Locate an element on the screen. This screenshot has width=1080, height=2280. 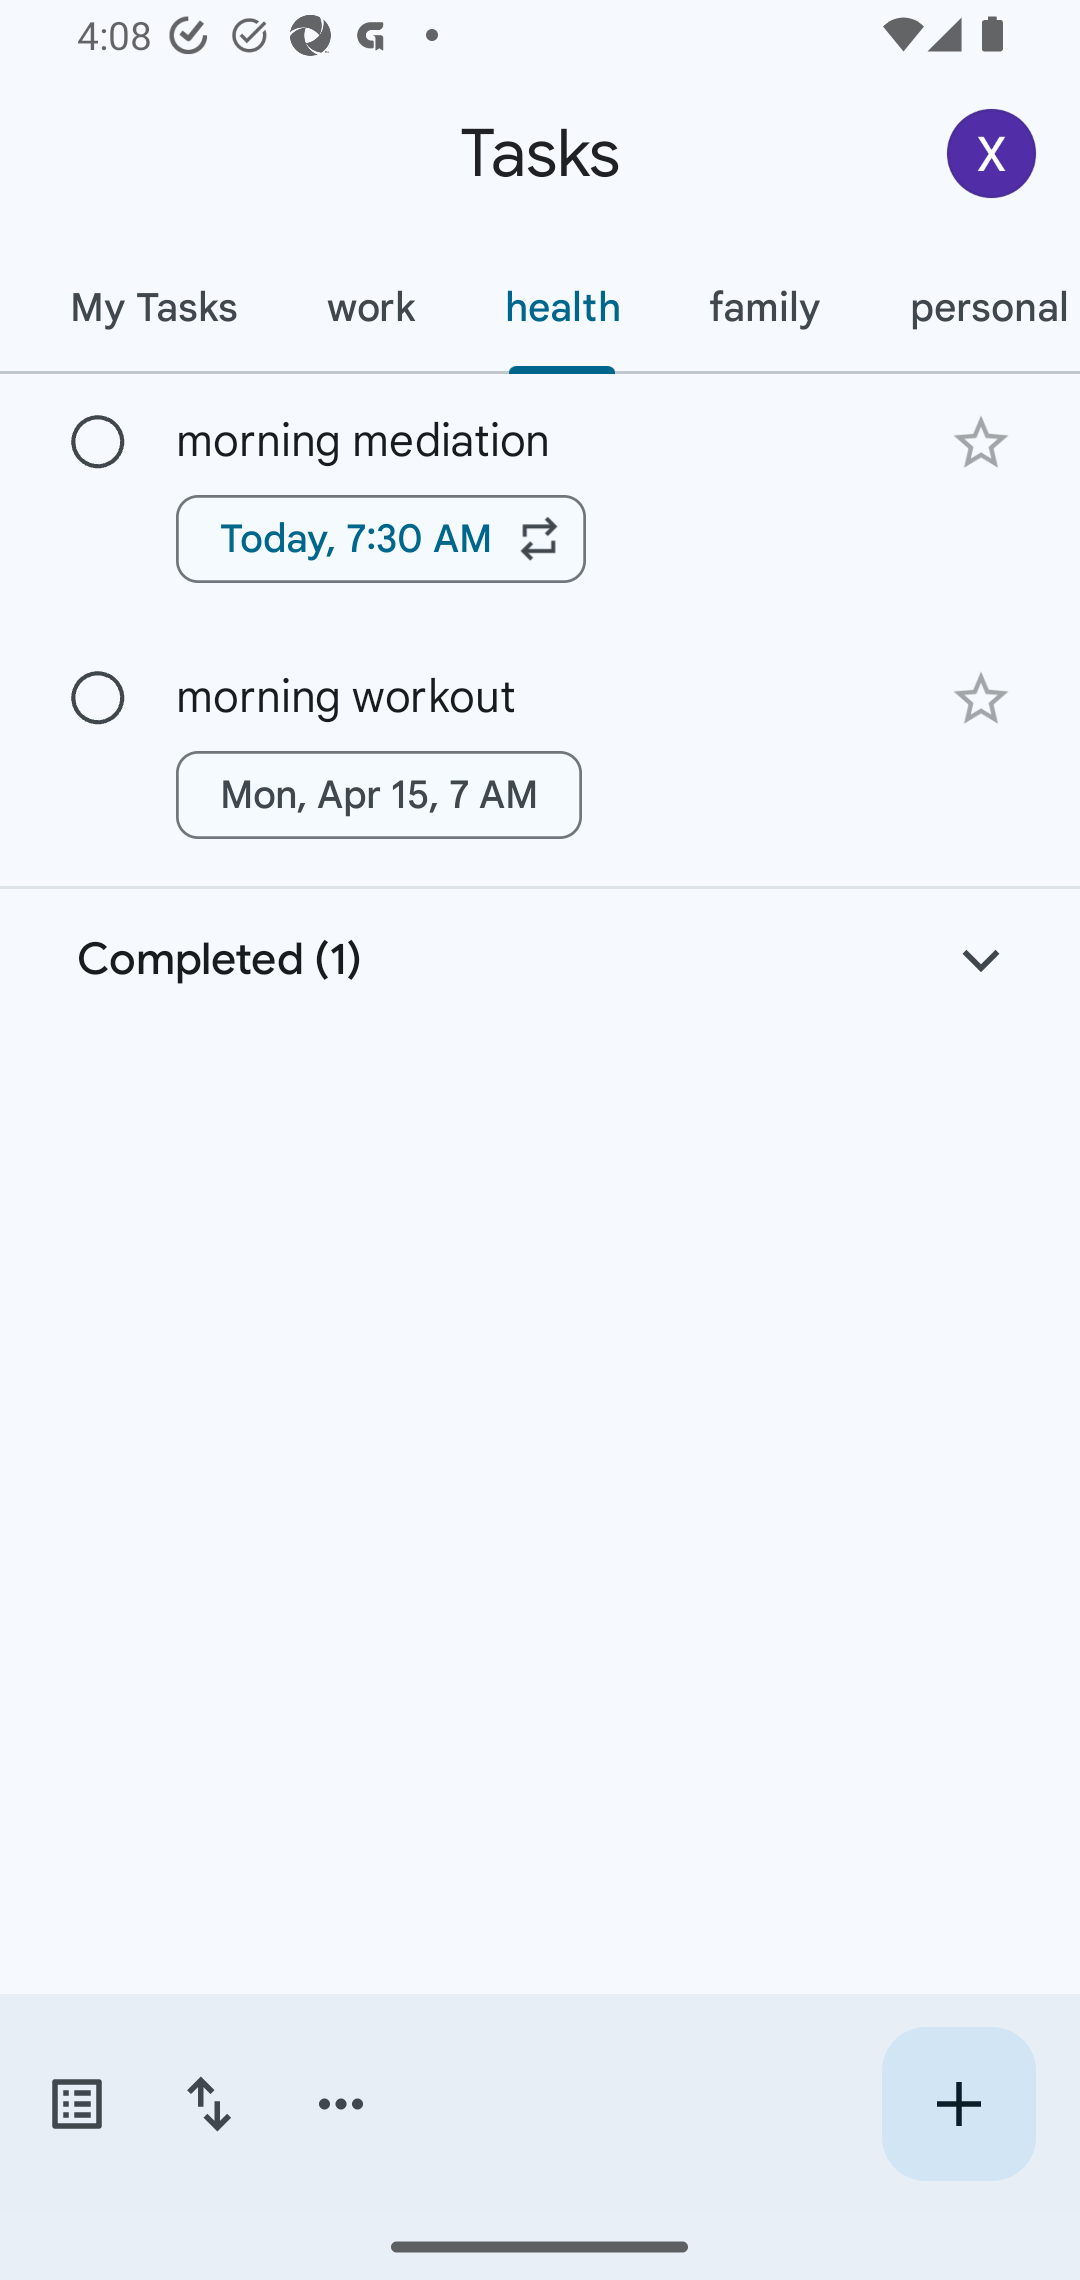
Add star is located at coordinates (980, 442).